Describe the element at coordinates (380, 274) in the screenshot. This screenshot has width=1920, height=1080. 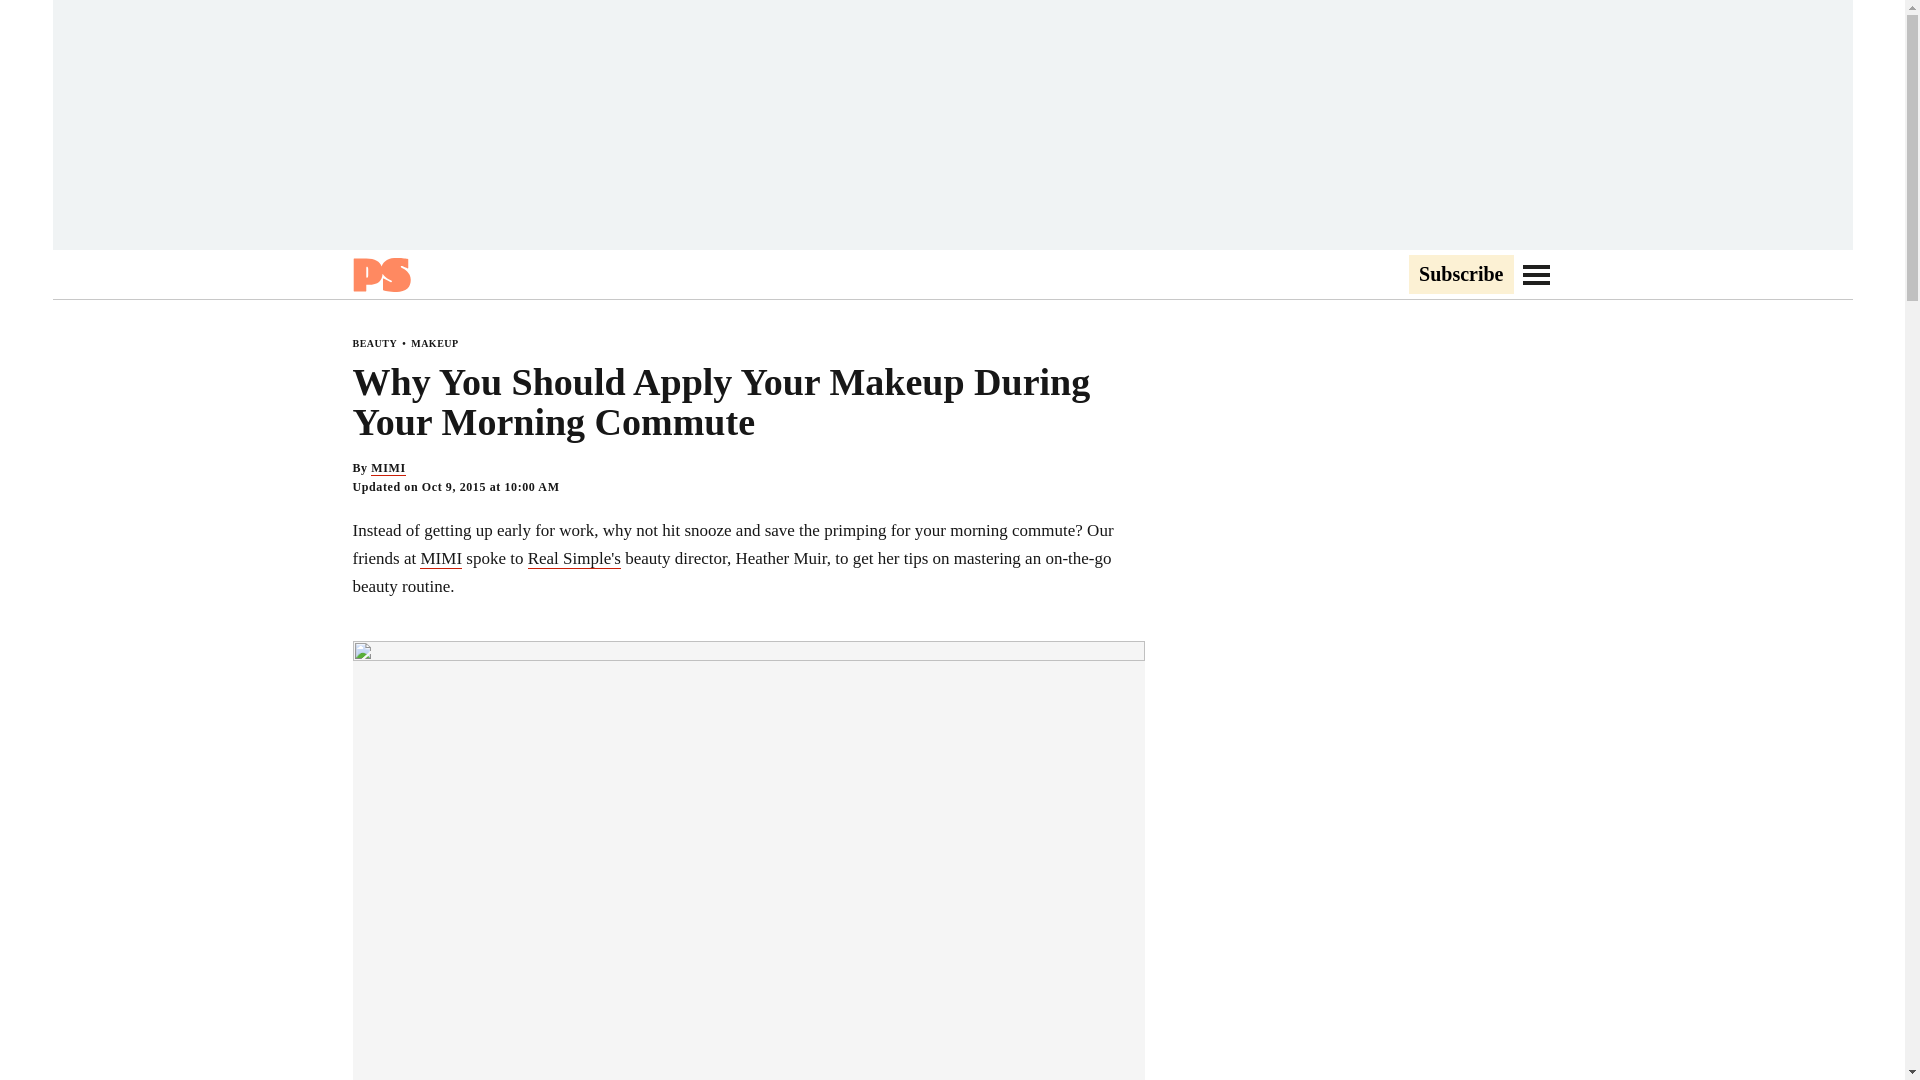
I see `Popsugar` at that location.